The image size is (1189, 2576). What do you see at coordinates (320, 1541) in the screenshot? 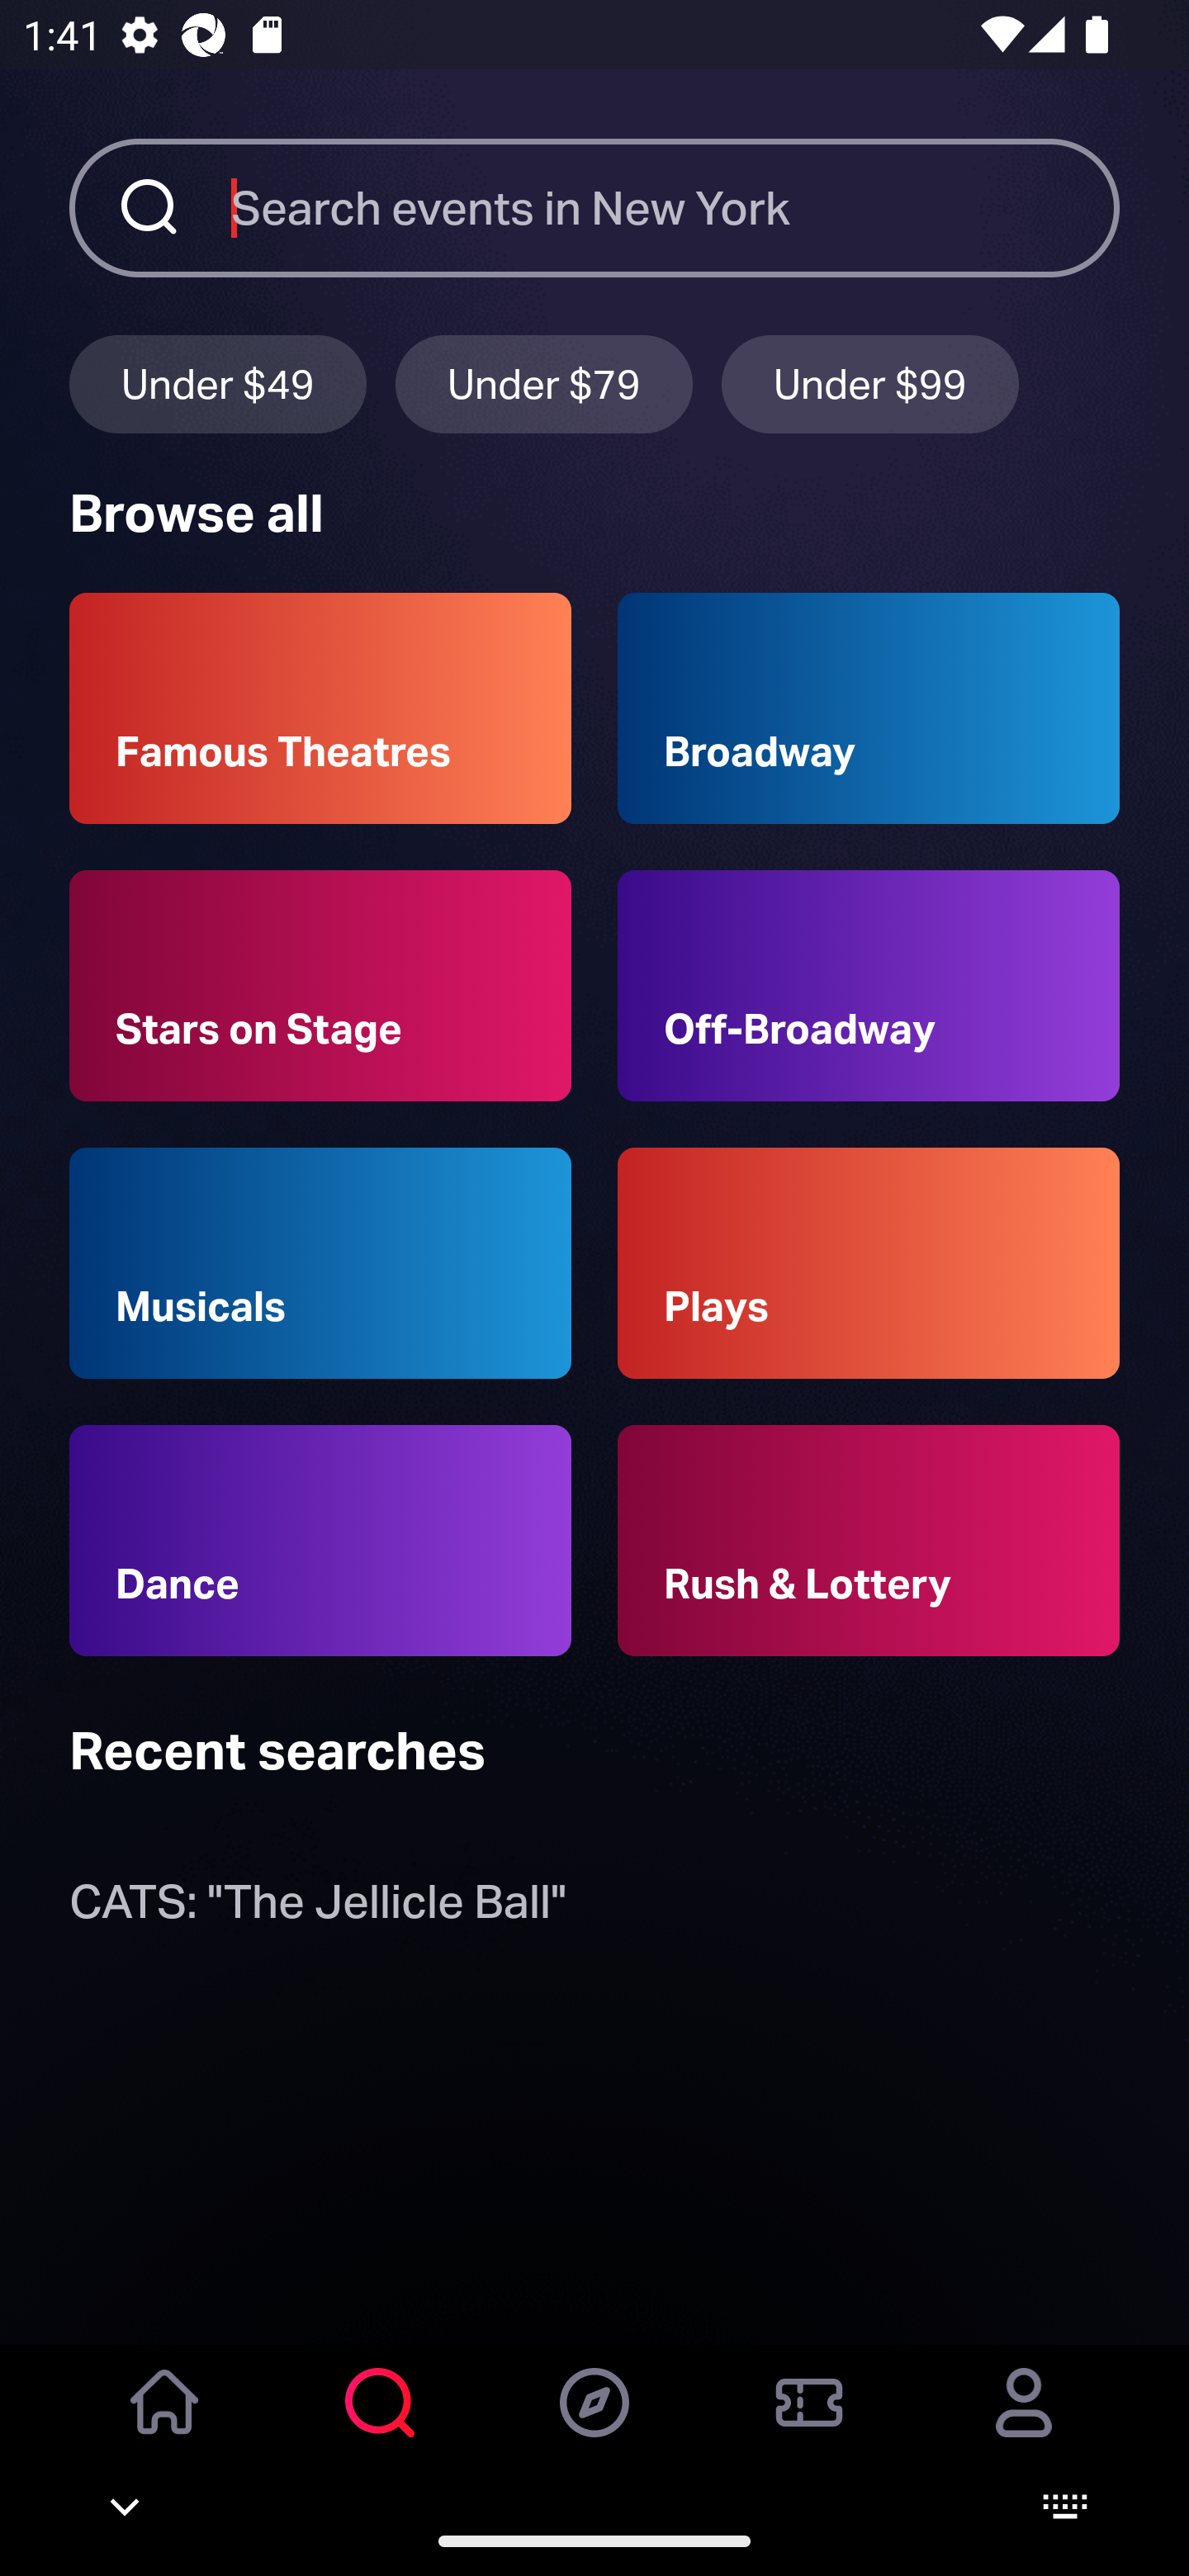
I see `Dance` at bounding box center [320, 1541].